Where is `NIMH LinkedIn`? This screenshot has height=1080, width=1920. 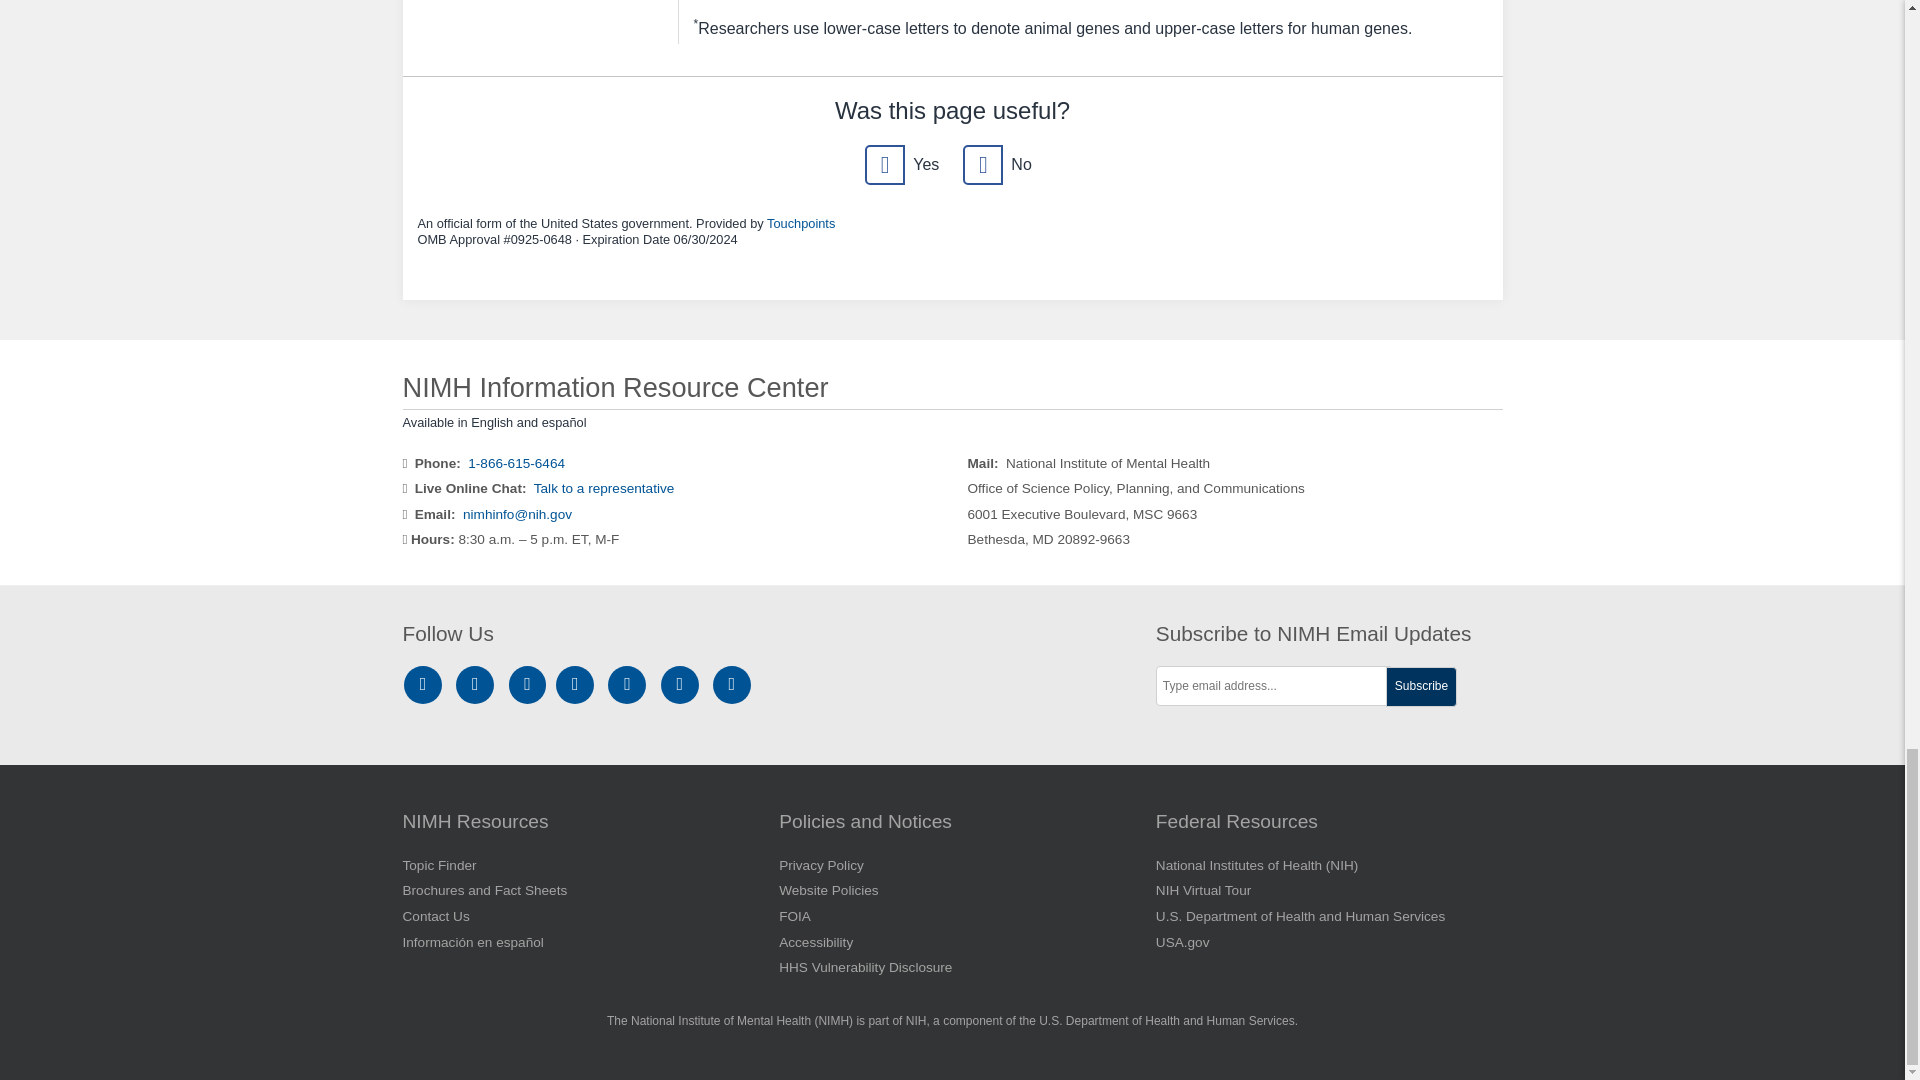 NIMH LinkedIn is located at coordinates (530, 684).